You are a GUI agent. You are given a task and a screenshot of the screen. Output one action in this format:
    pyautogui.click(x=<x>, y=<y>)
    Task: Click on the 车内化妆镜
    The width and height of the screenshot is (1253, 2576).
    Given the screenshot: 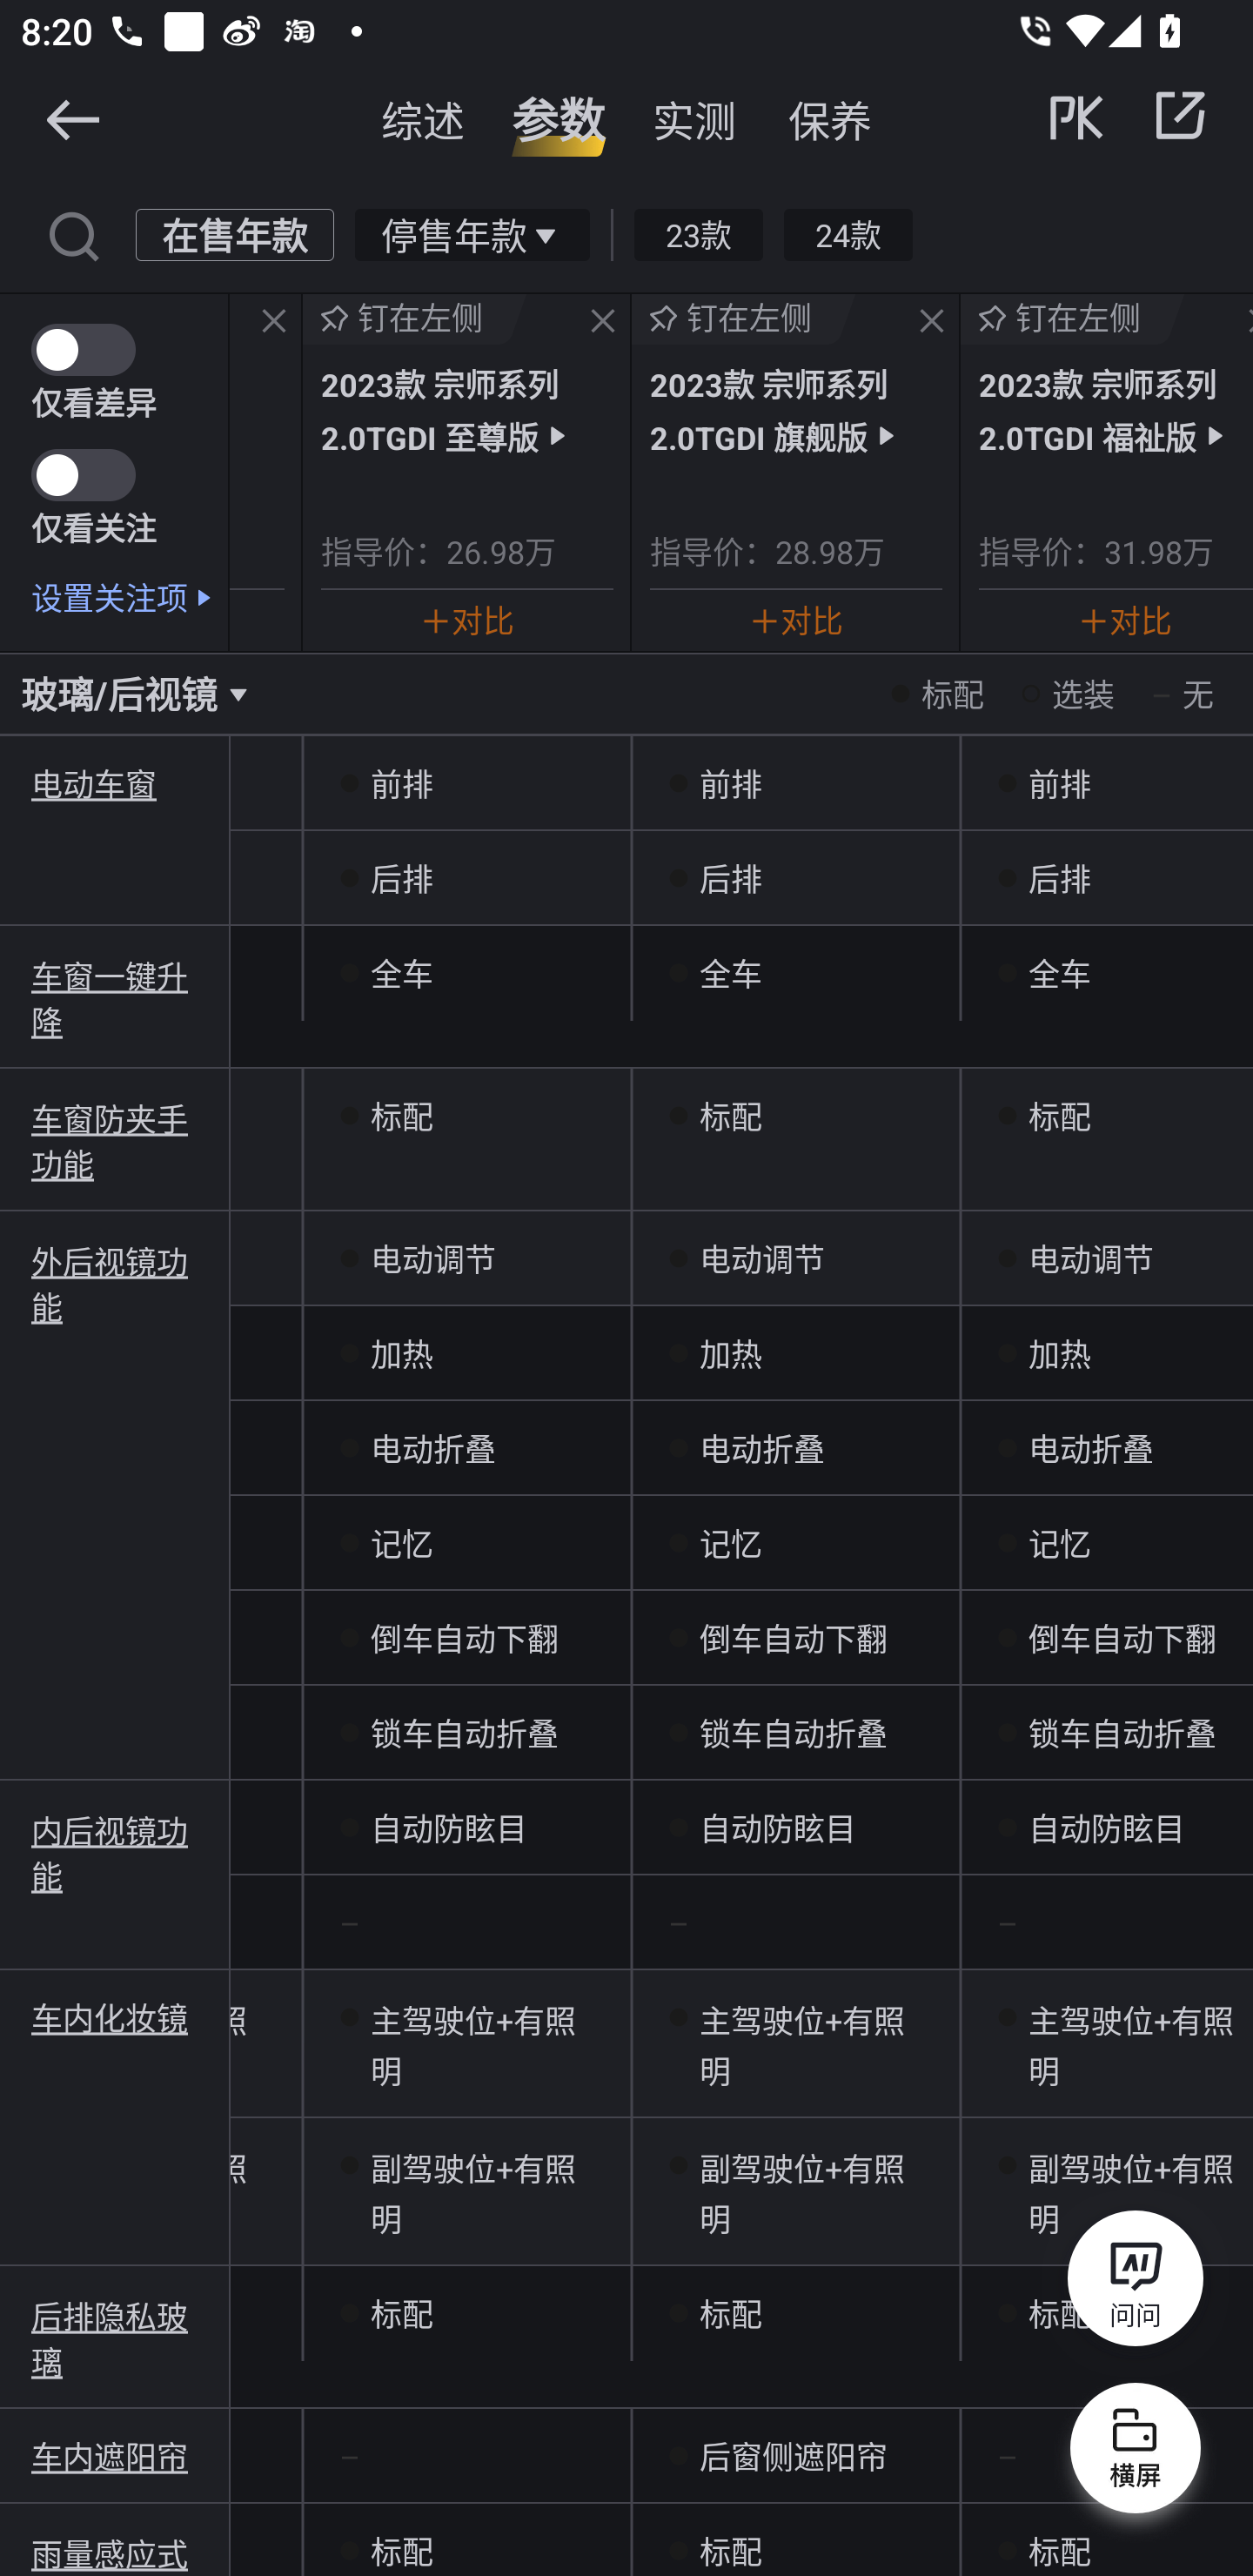 What is the action you would take?
    pyautogui.click(x=115, y=2018)
    